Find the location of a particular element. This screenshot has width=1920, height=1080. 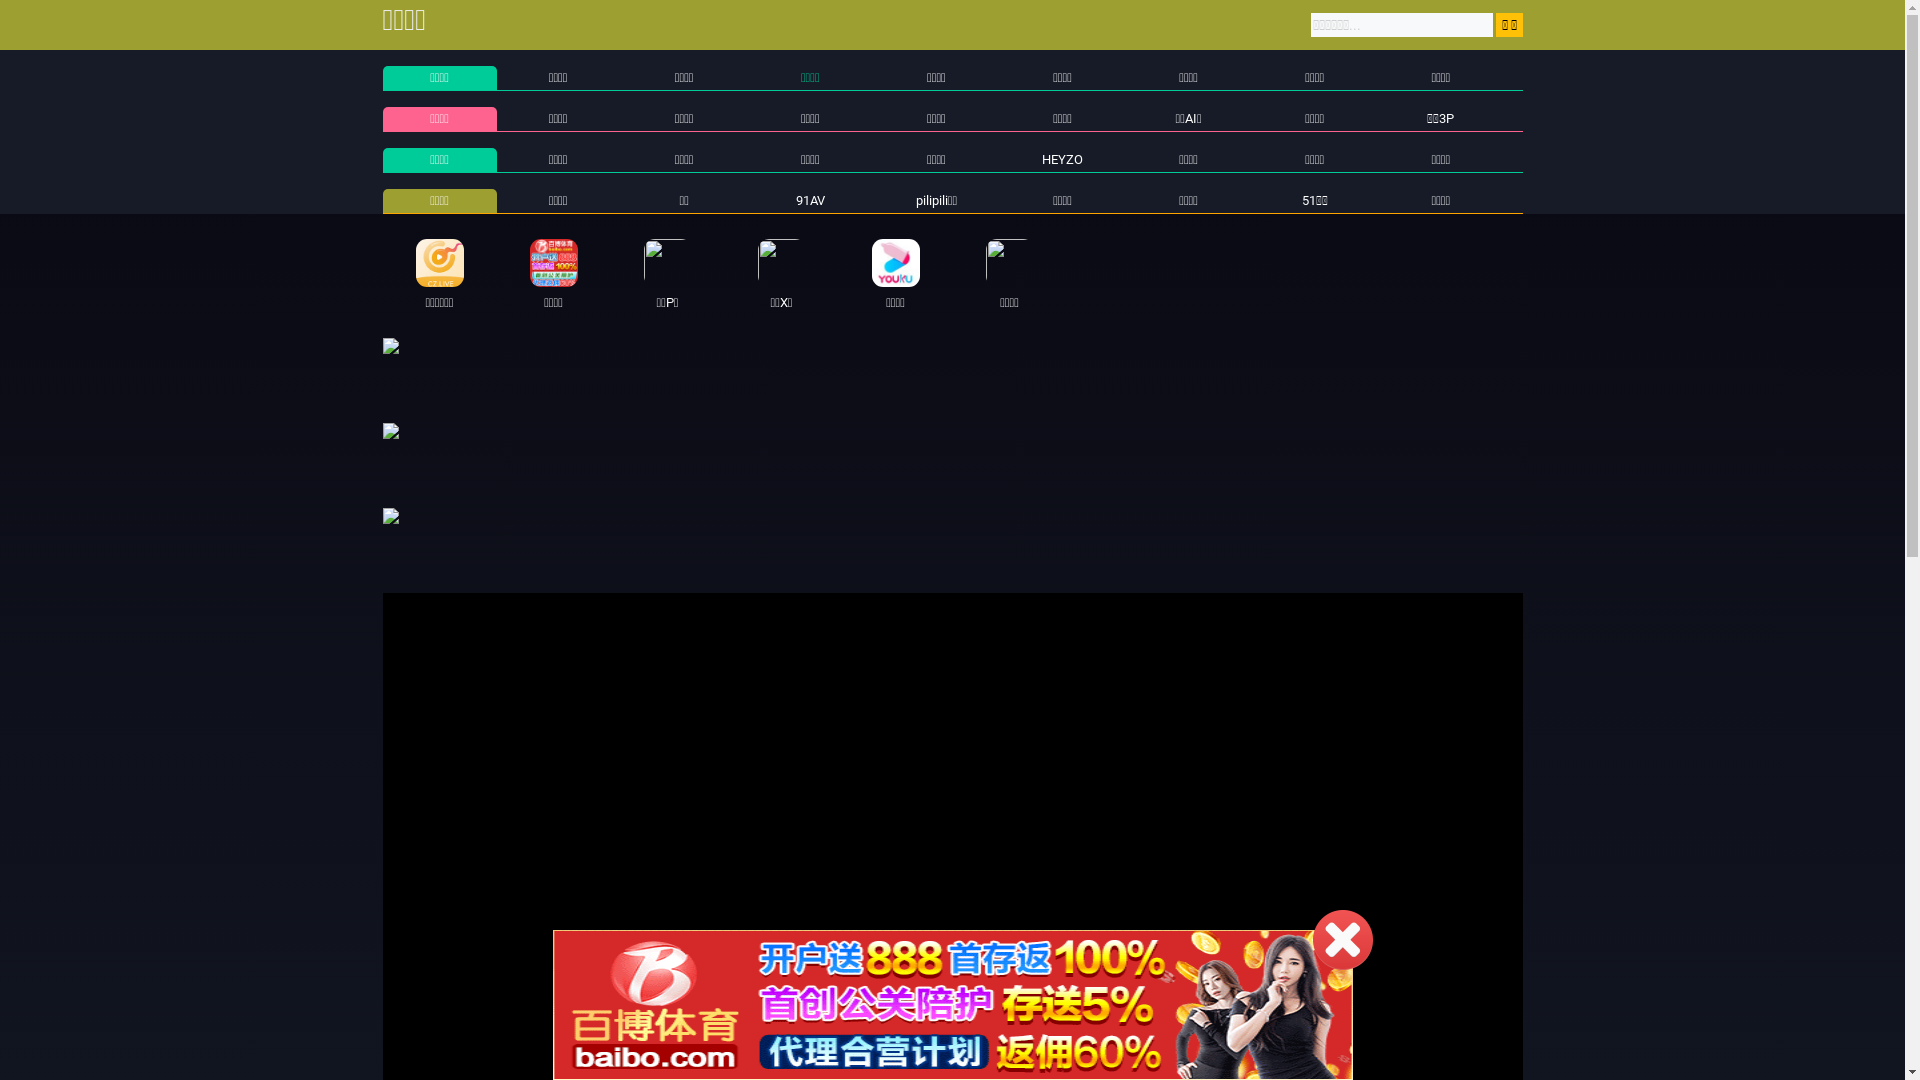

91AV is located at coordinates (810, 200).